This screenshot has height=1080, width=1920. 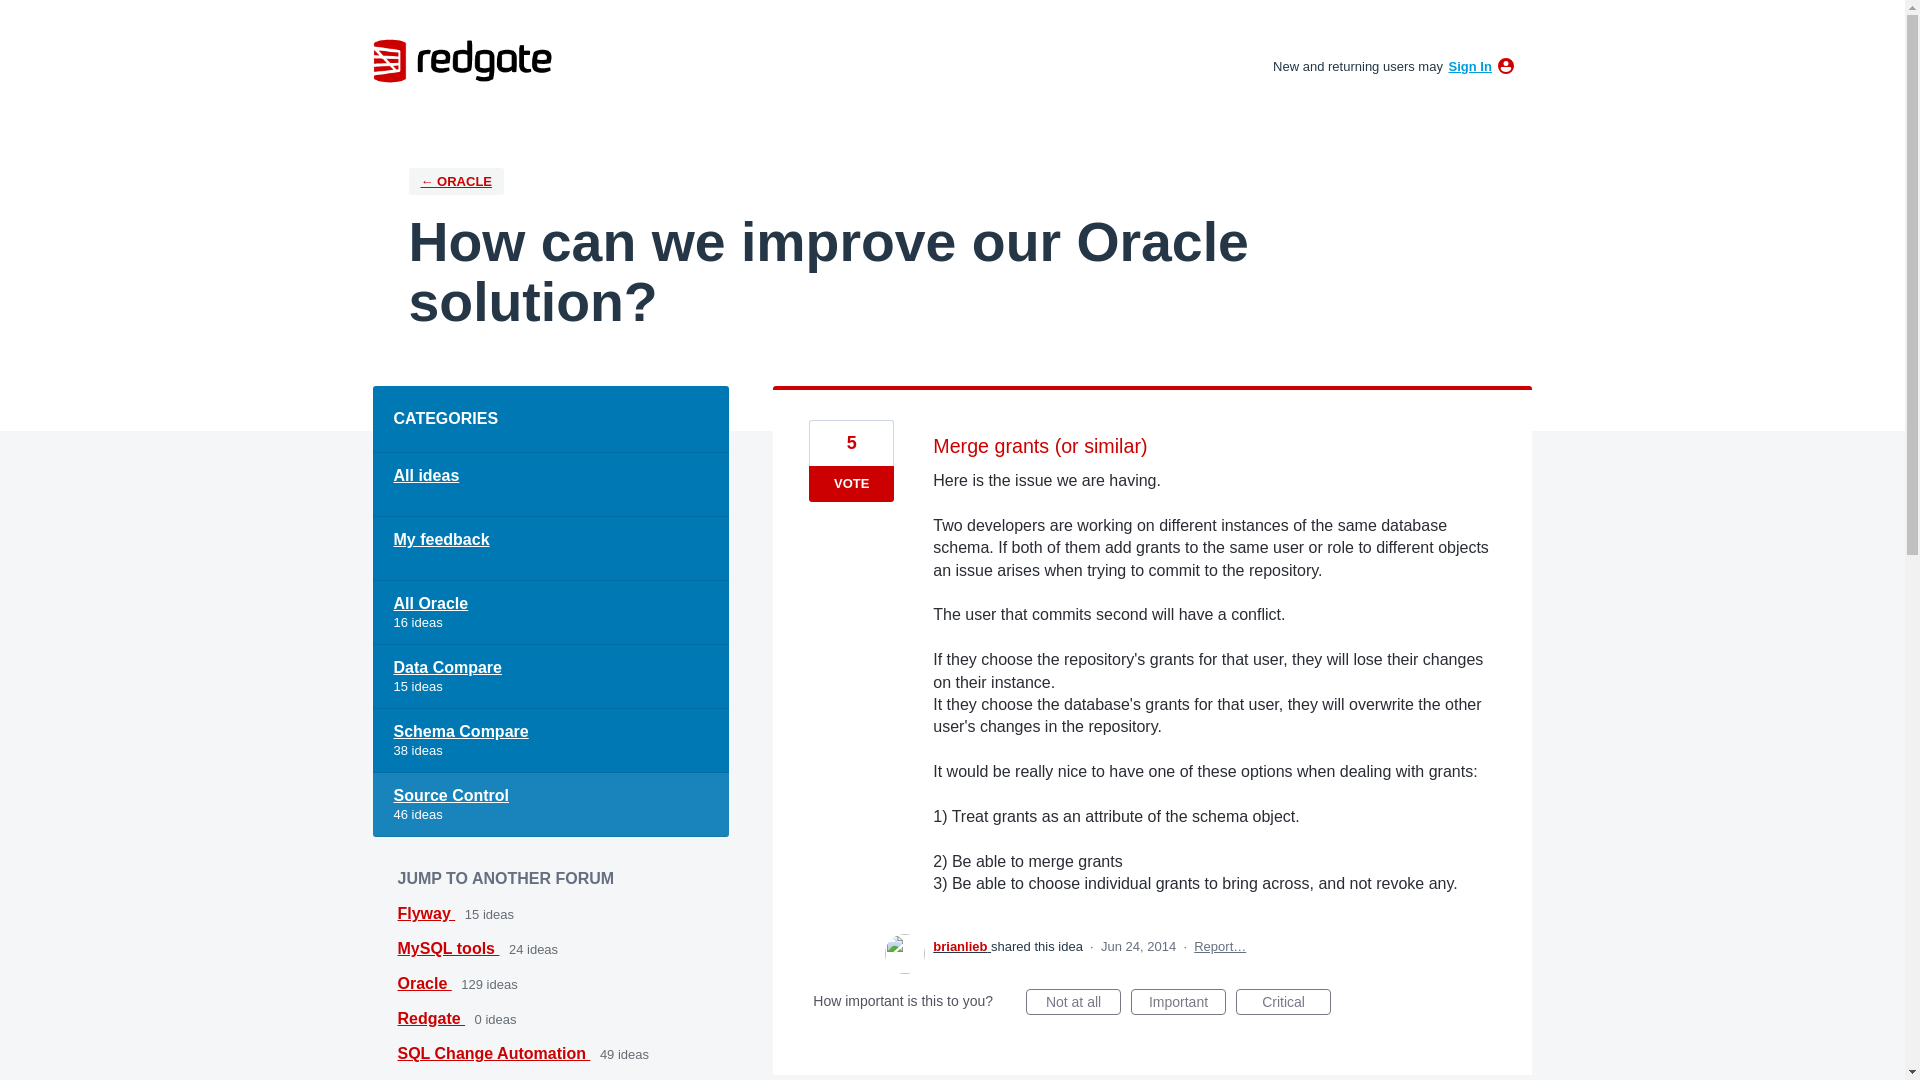 I want to click on SQL Change Automation, so click(x=494, y=1053).